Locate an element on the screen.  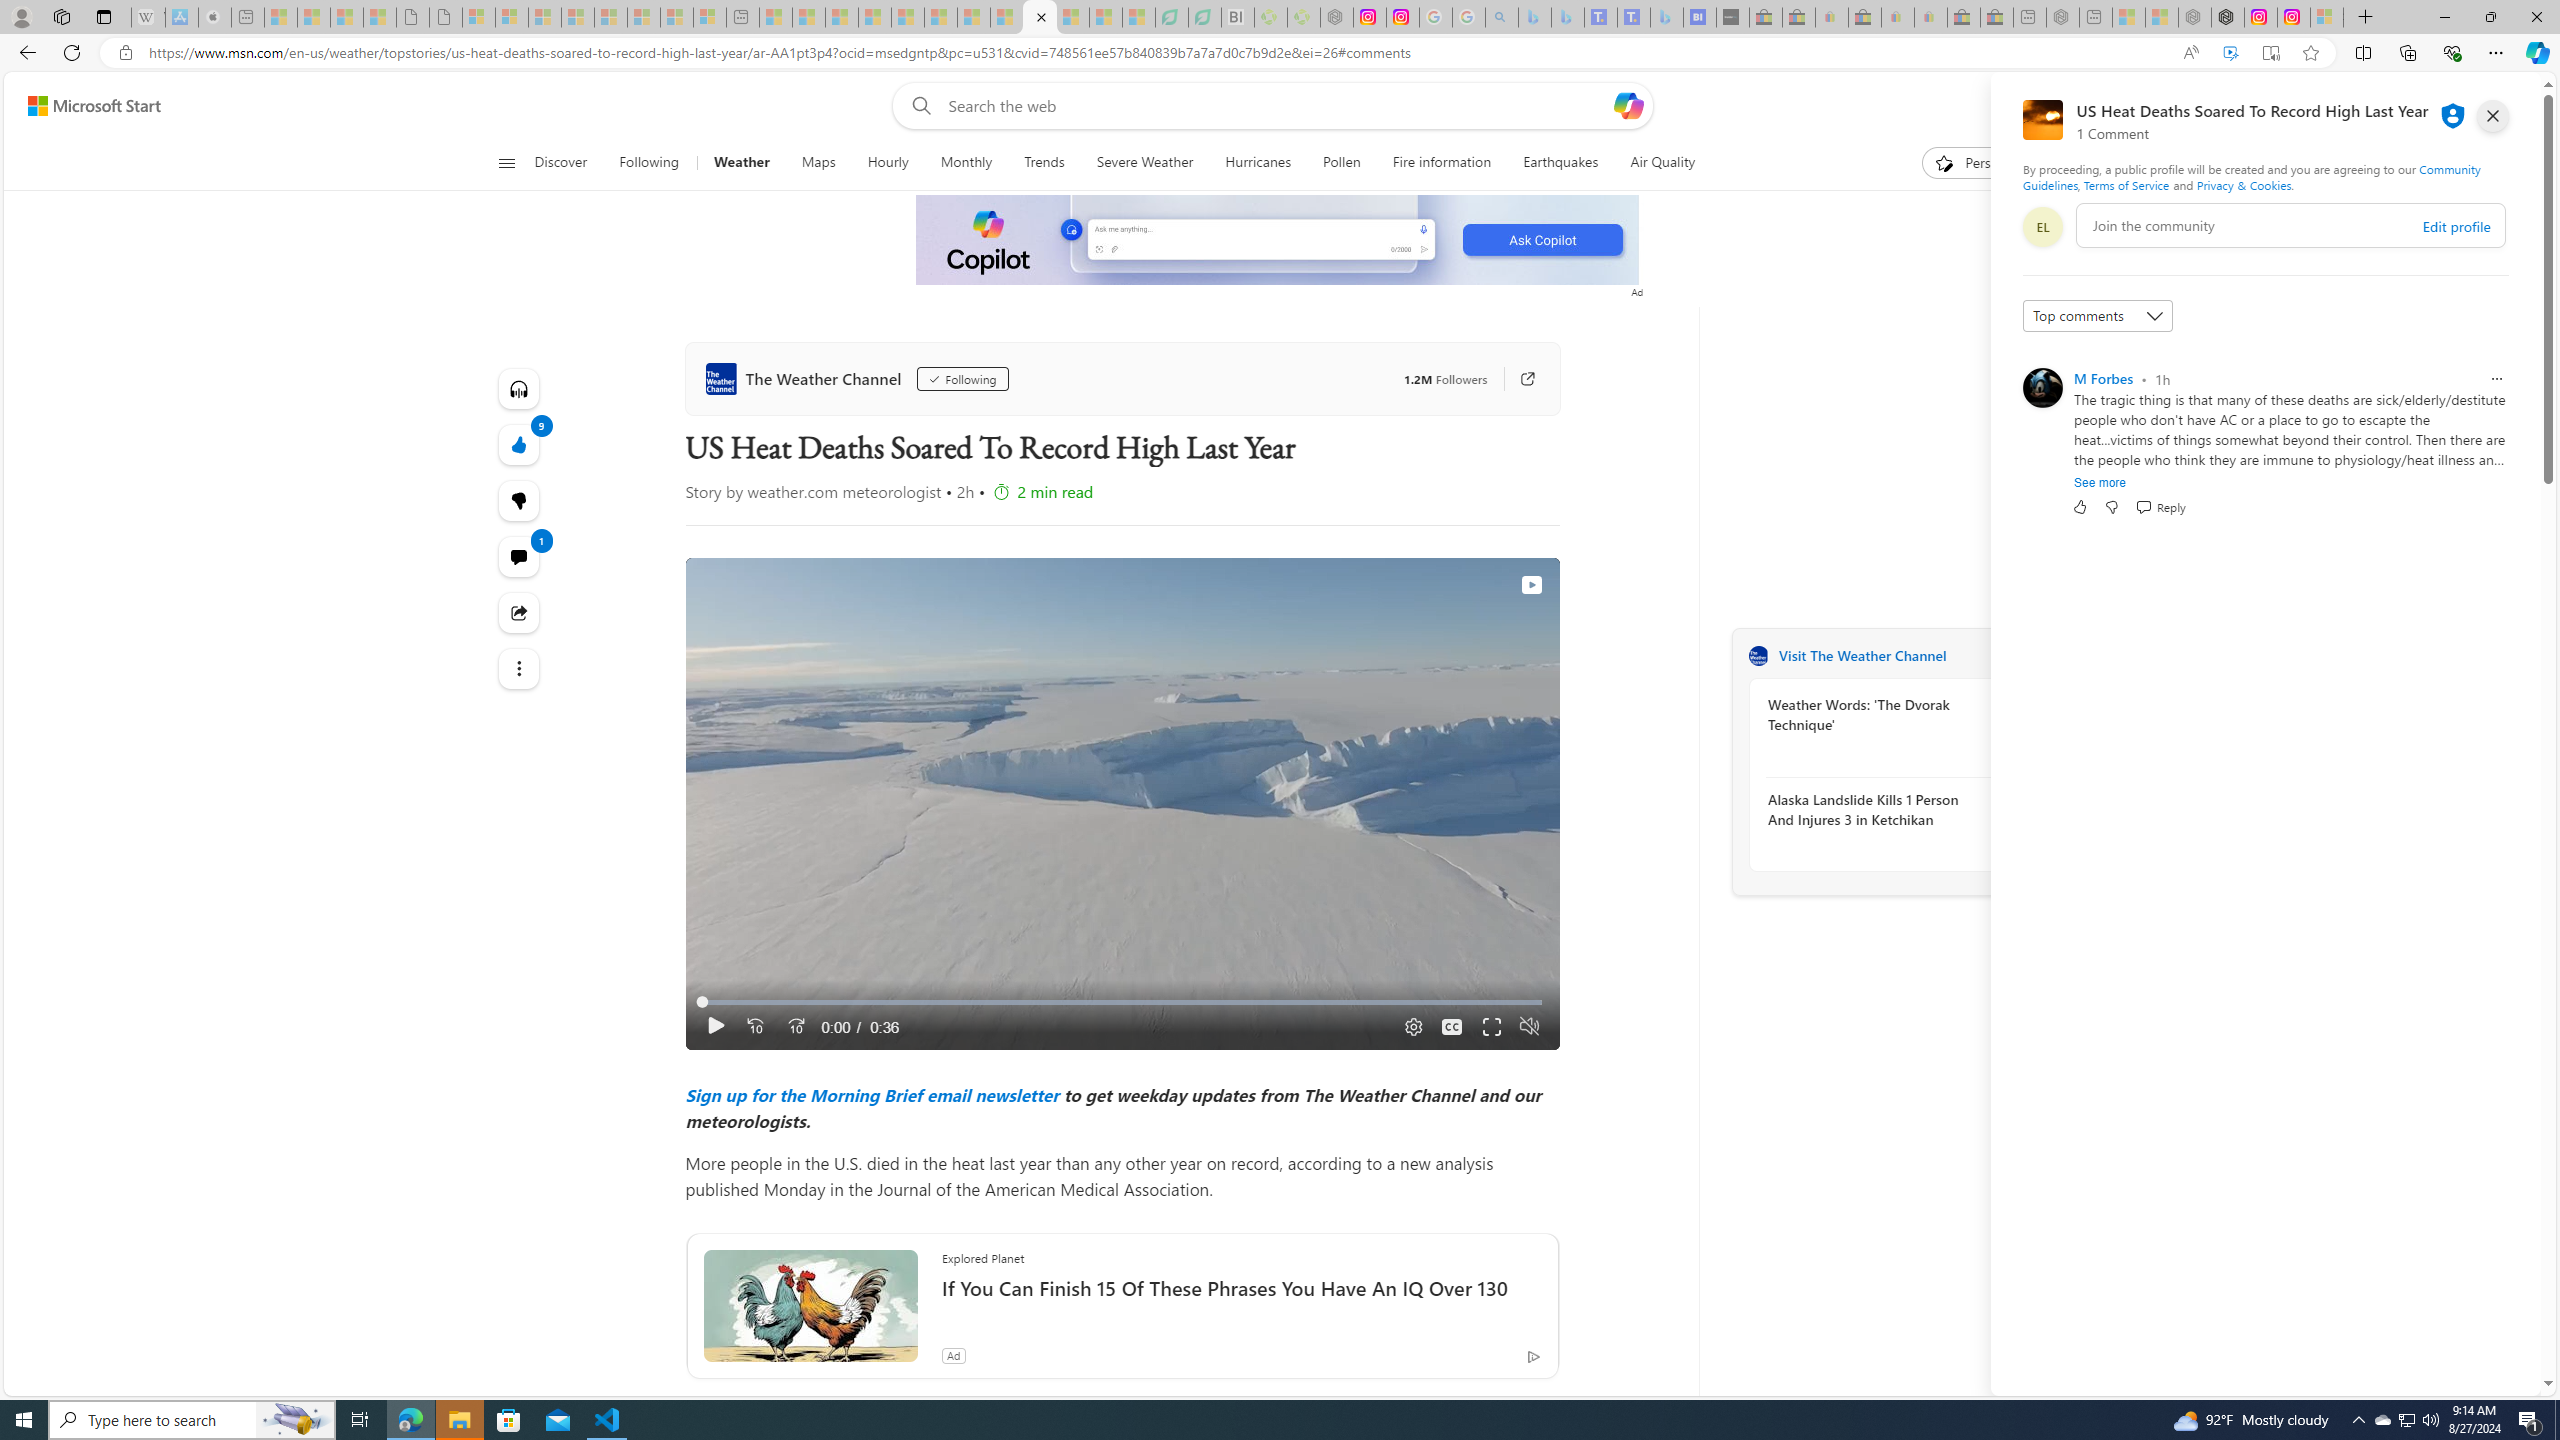
Hourly is located at coordinates (888, 163).